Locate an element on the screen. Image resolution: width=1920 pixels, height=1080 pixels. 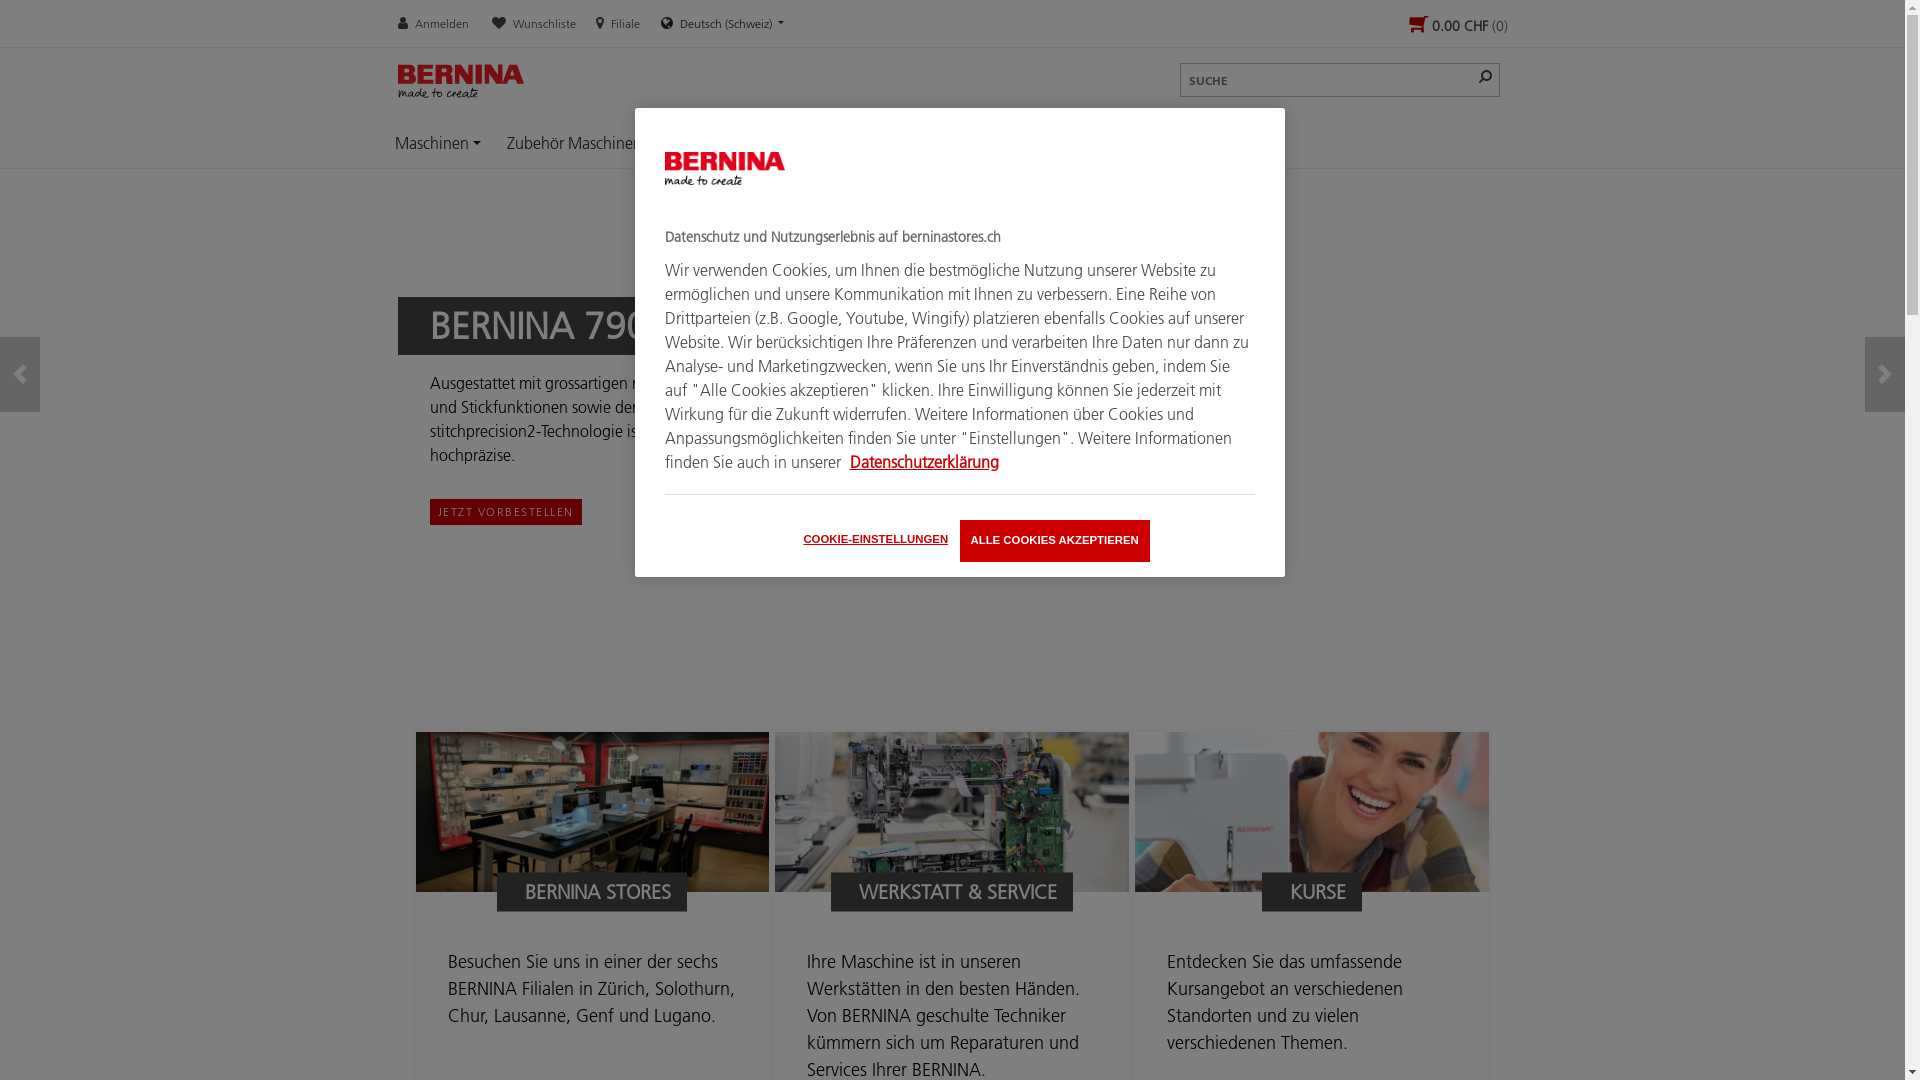
ALLE COOKIES AKZEPTIEREN is located at coordinates (1055, 541).